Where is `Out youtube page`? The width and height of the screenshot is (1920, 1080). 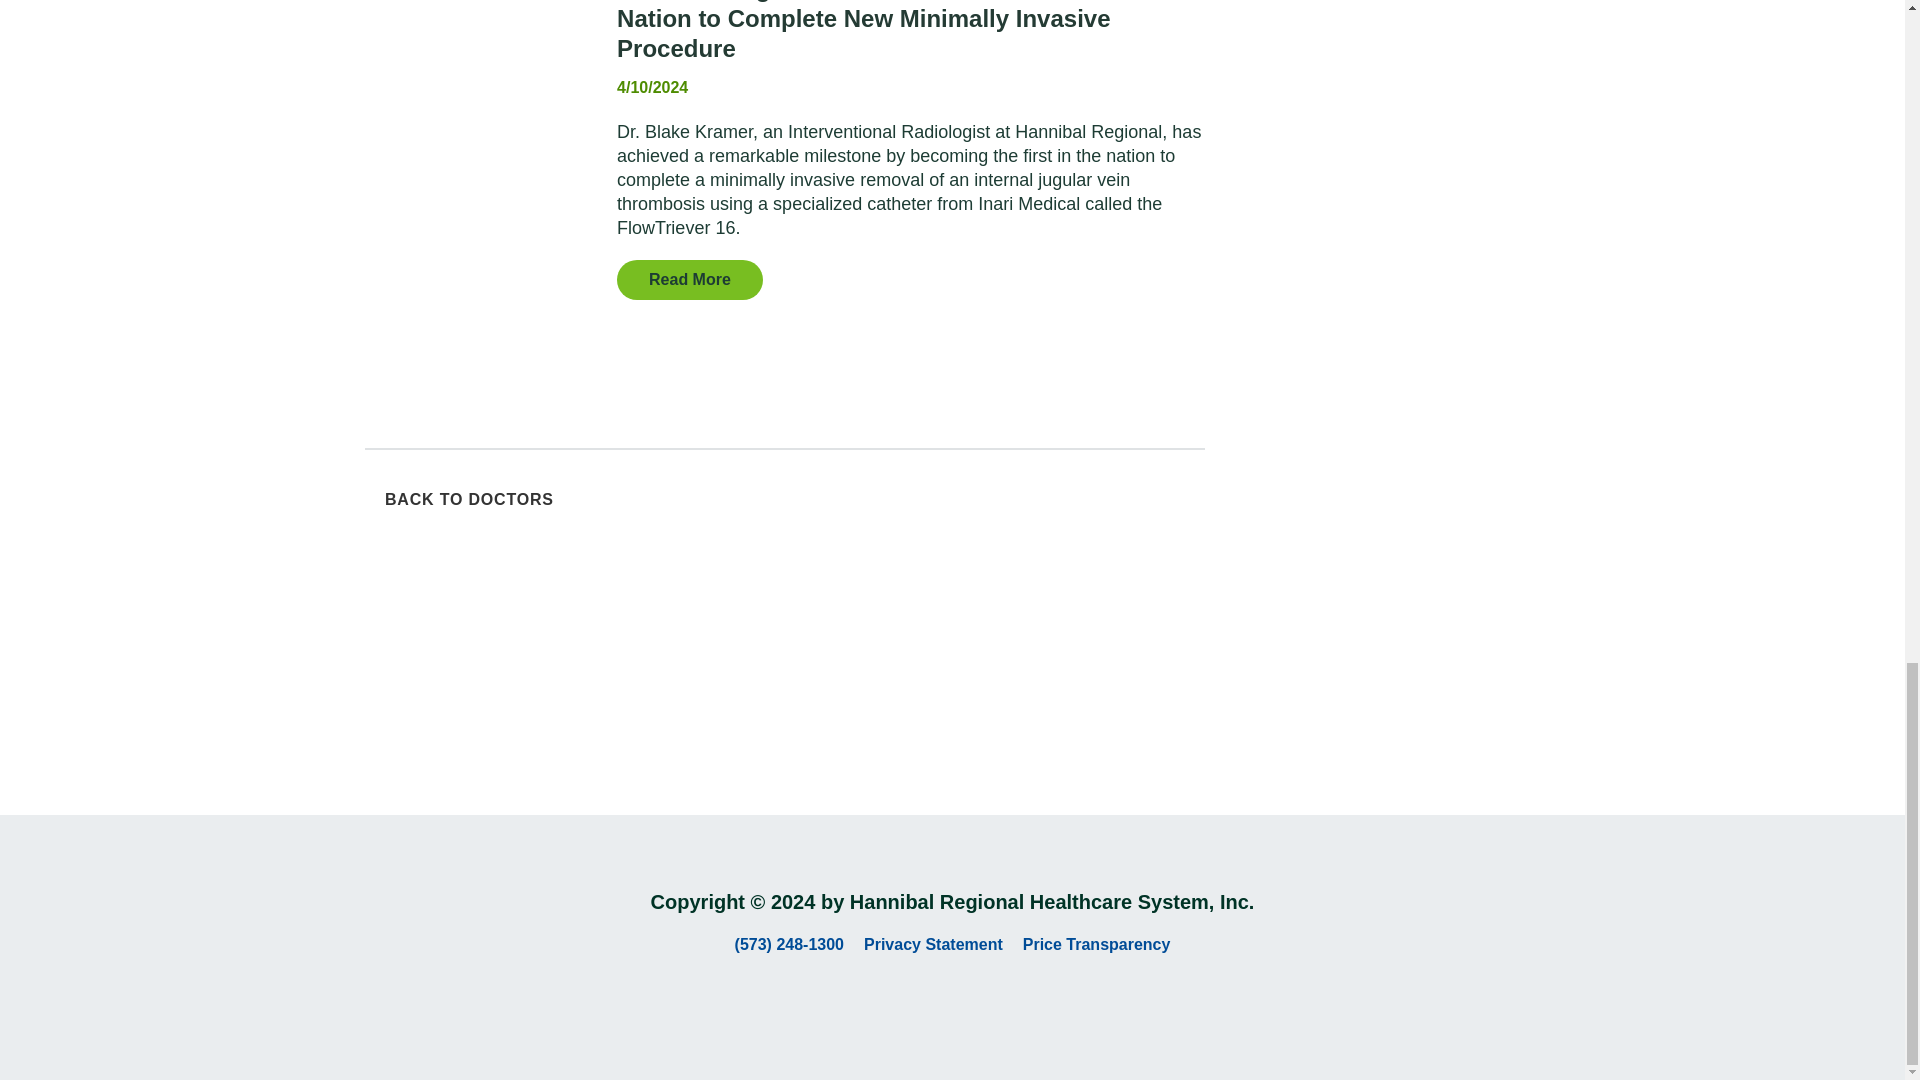
Out youtube page is located at coordinates (996, 1004).